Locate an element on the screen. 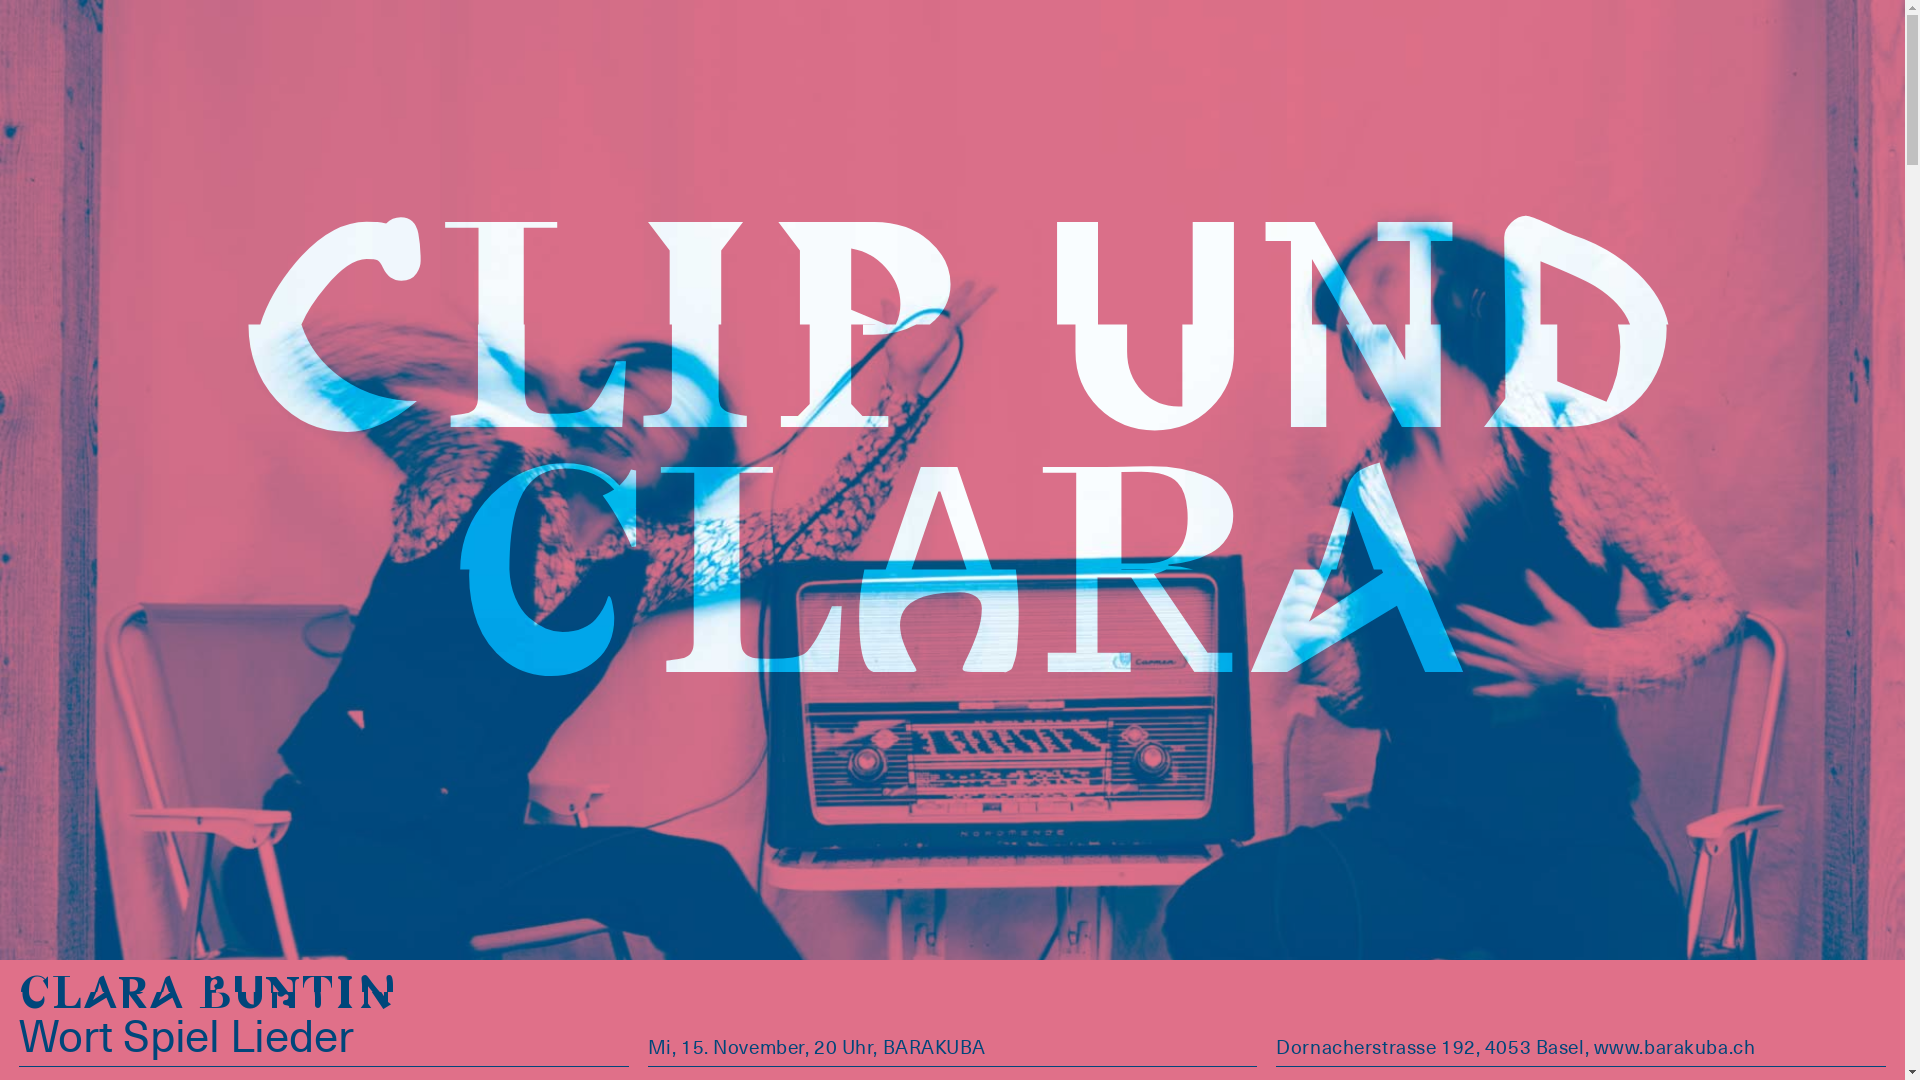 The height and width of the screenshot is (1080, 1920). Clara Buntin
Wort Spiel Lieder is located at coordinates (209, 1023).